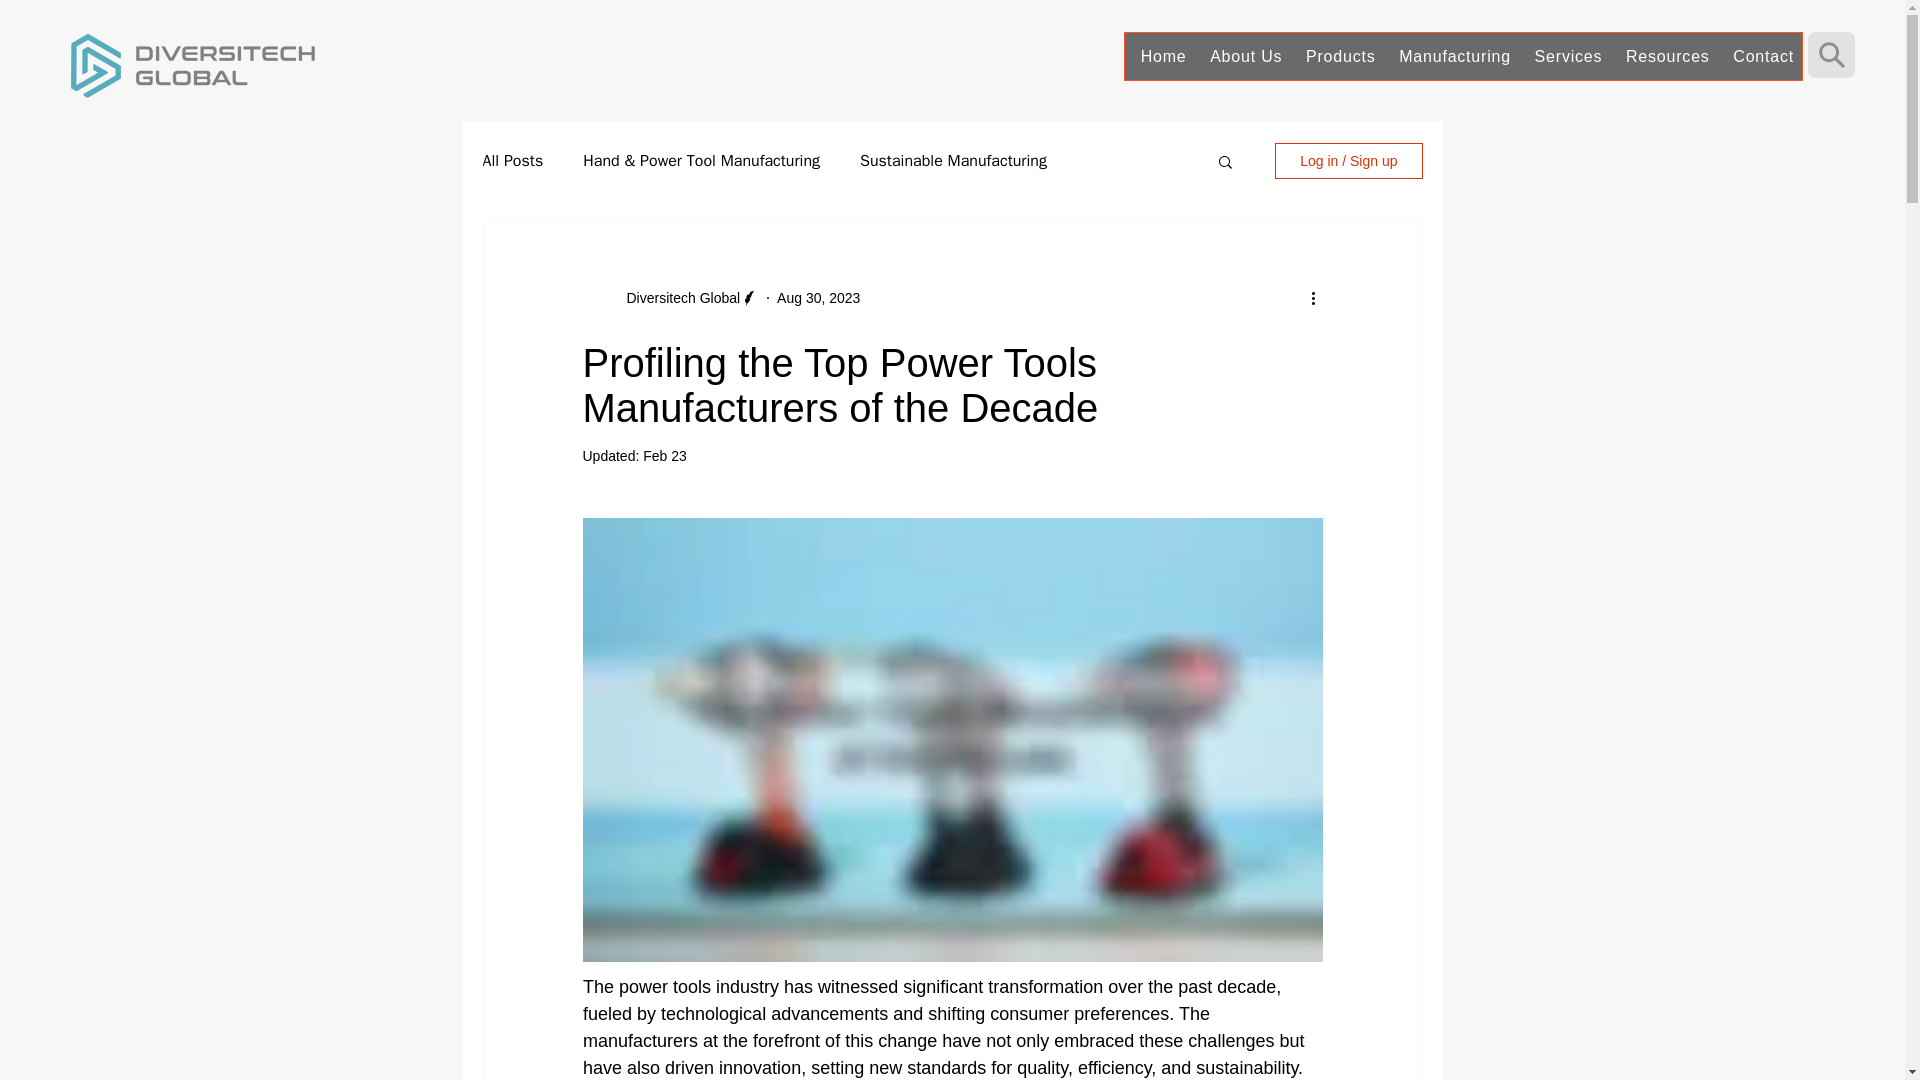 This screenshot has width=1920, height=1080. What do you see at coordinates (1160, 56) in the screenshot?
I see `Home` at bounding box center [1160, 56].